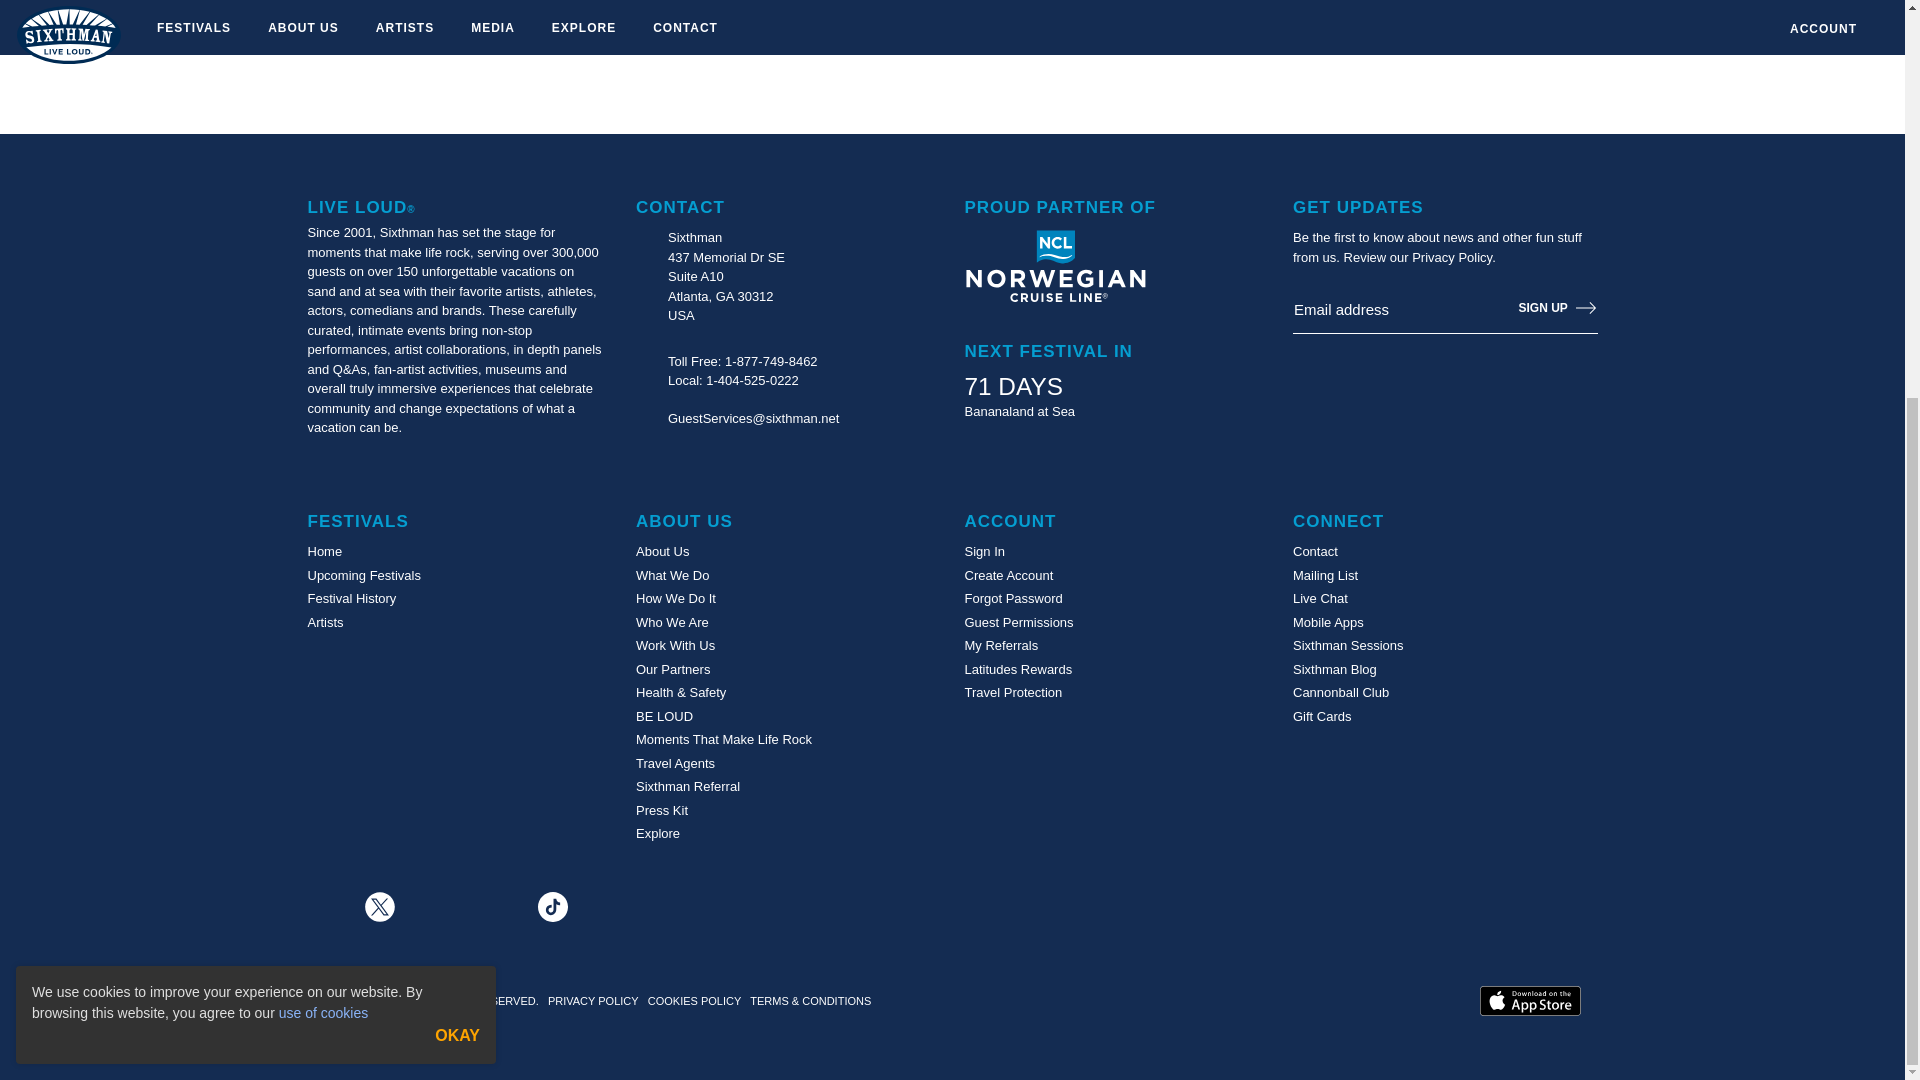 This screenshot has width=1920, height=1080. Describe the element at coordinates (1530, 1001) in the screenshot. I see `Download iPhone App` at that location.